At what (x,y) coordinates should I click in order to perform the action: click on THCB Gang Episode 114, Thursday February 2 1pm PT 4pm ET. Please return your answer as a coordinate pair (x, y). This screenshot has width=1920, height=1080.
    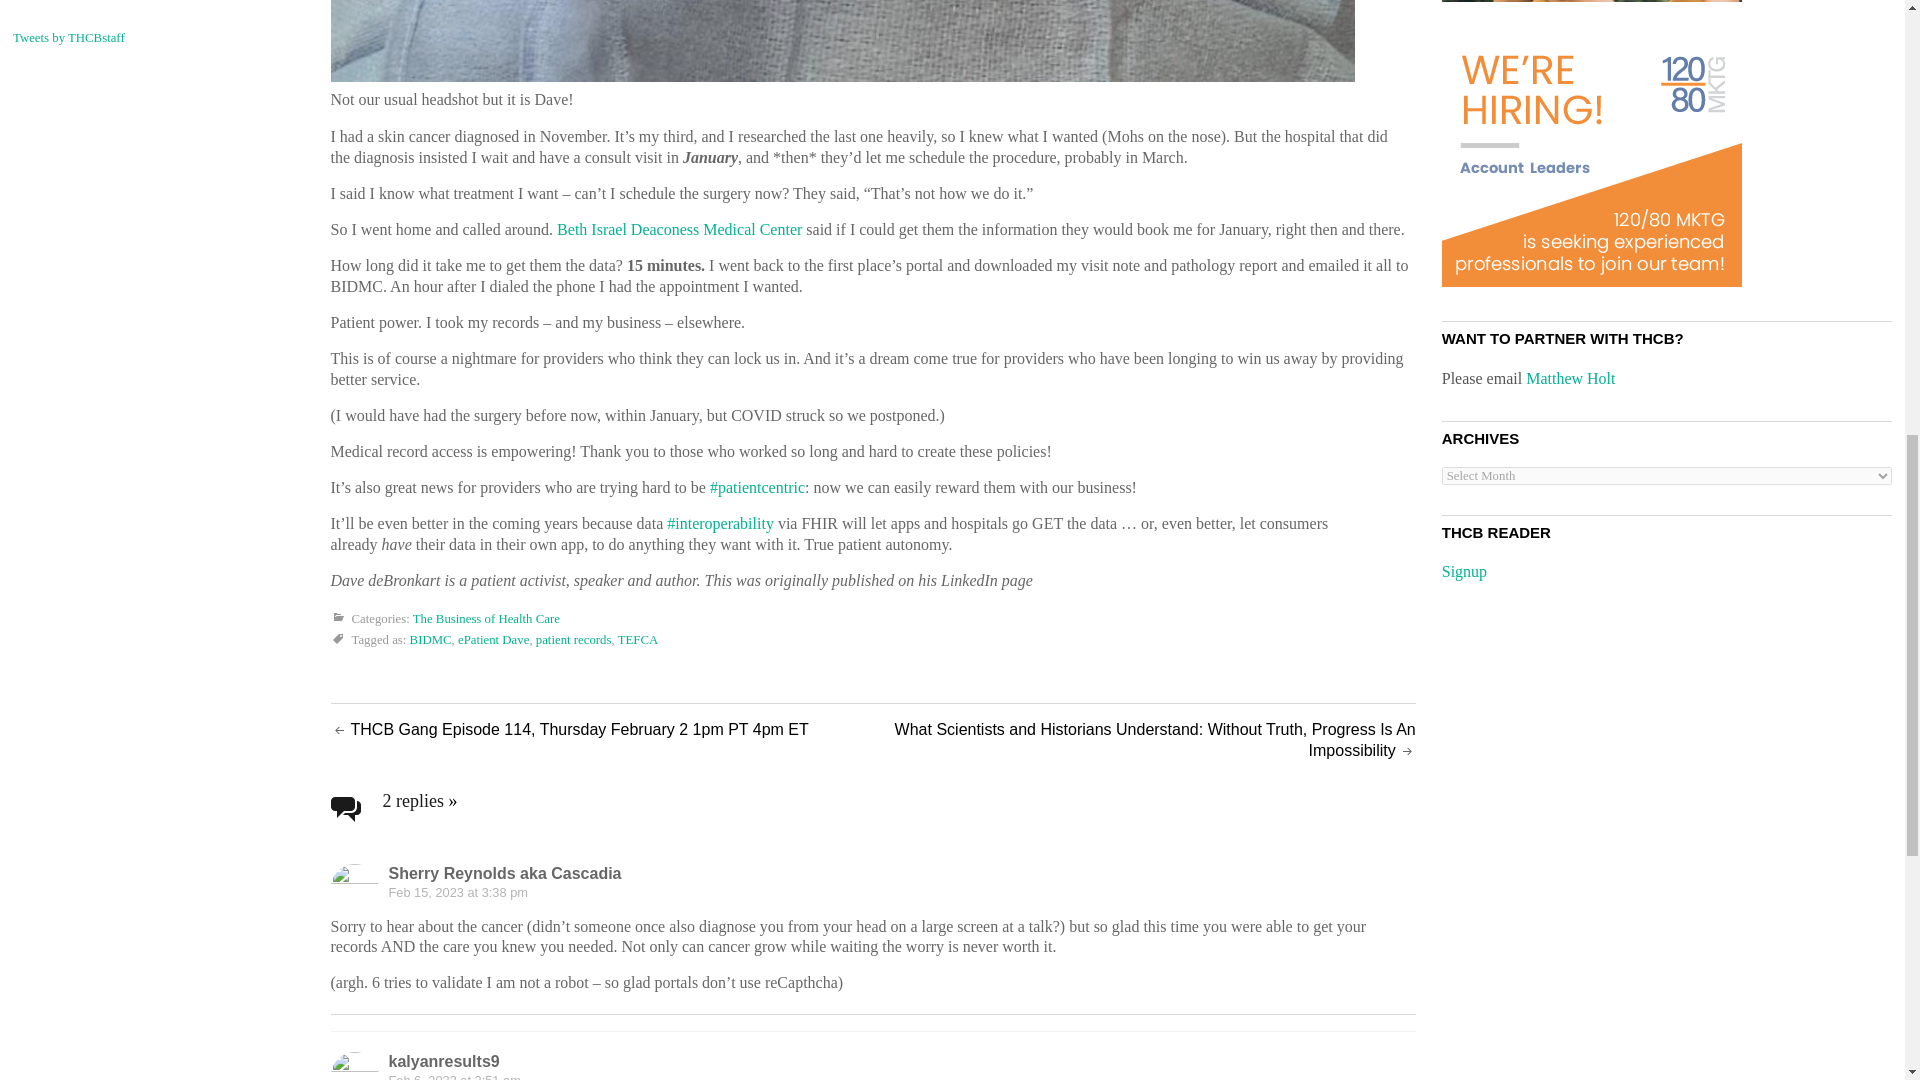
    Looking at the image, I should click on (578, 729).